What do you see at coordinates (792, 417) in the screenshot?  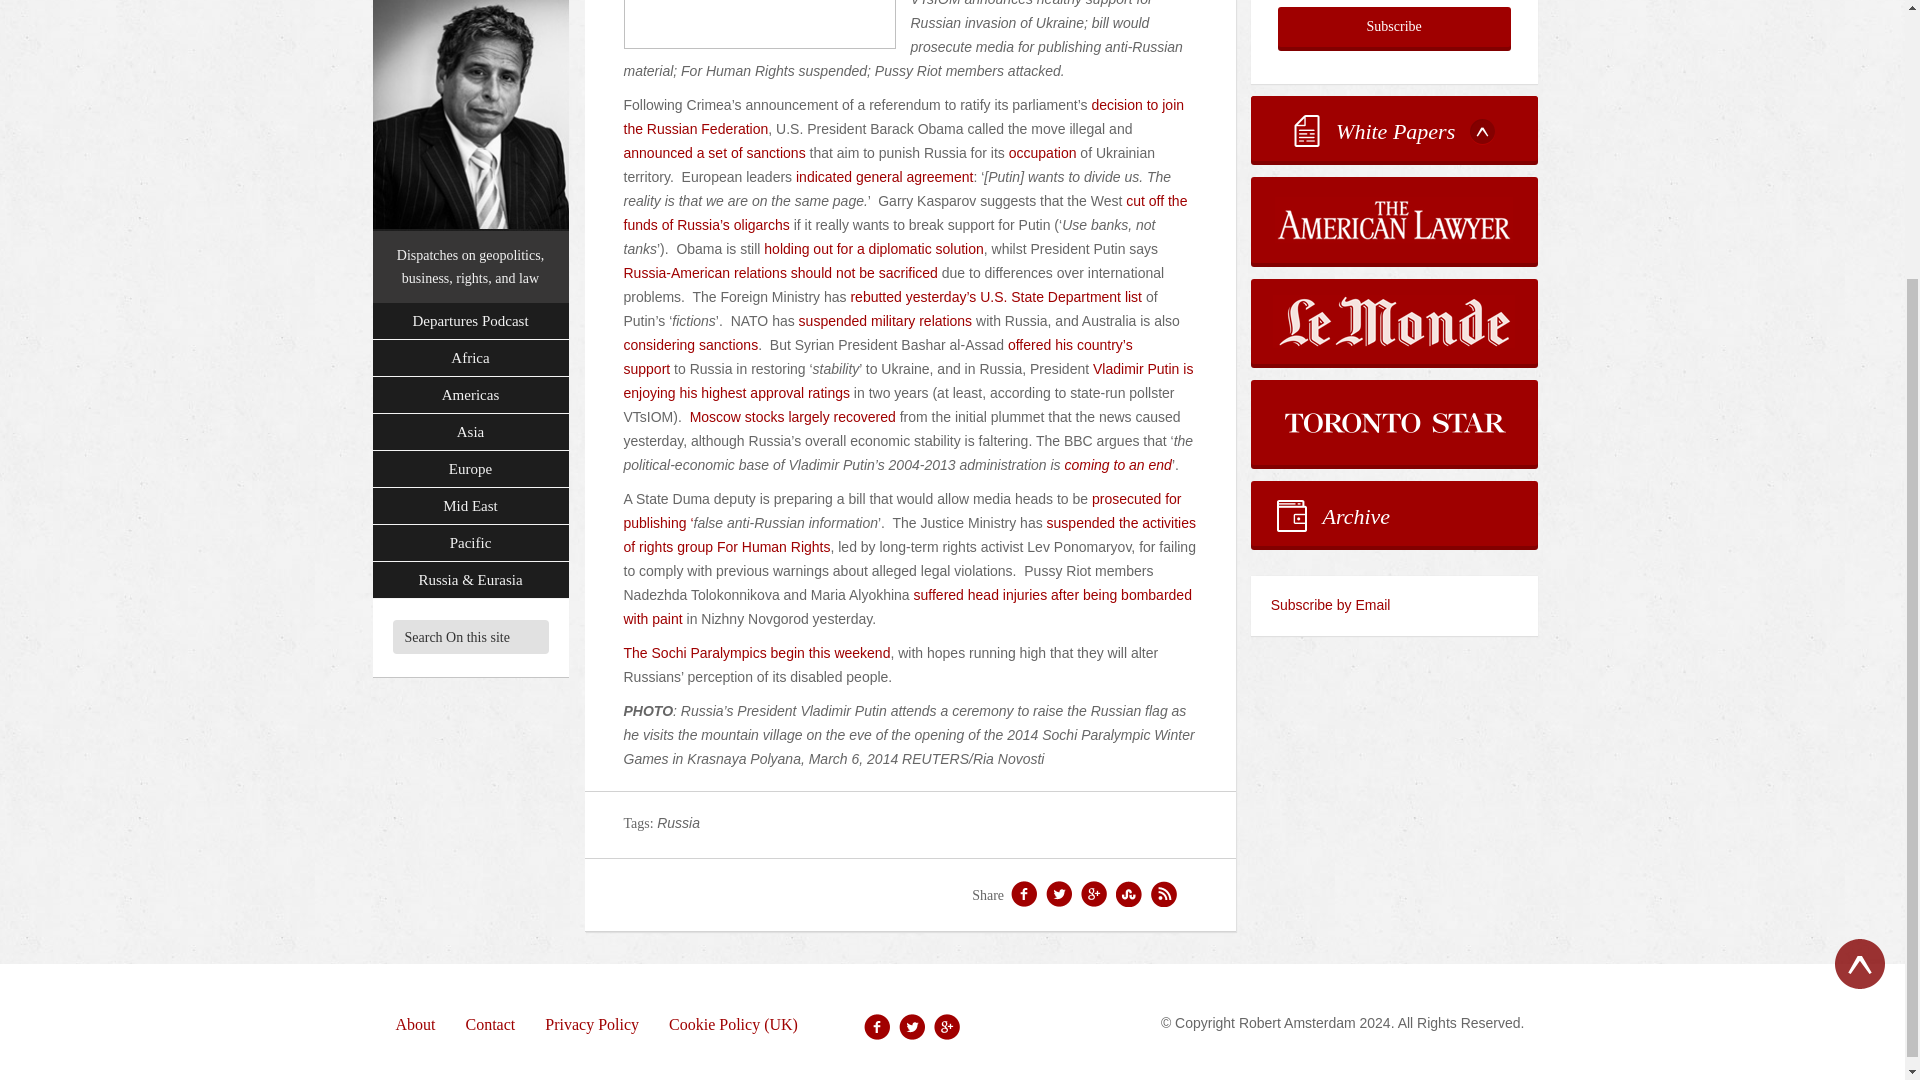 I see `Moscow stocks largely recovered` at bounding box center [792, 417].